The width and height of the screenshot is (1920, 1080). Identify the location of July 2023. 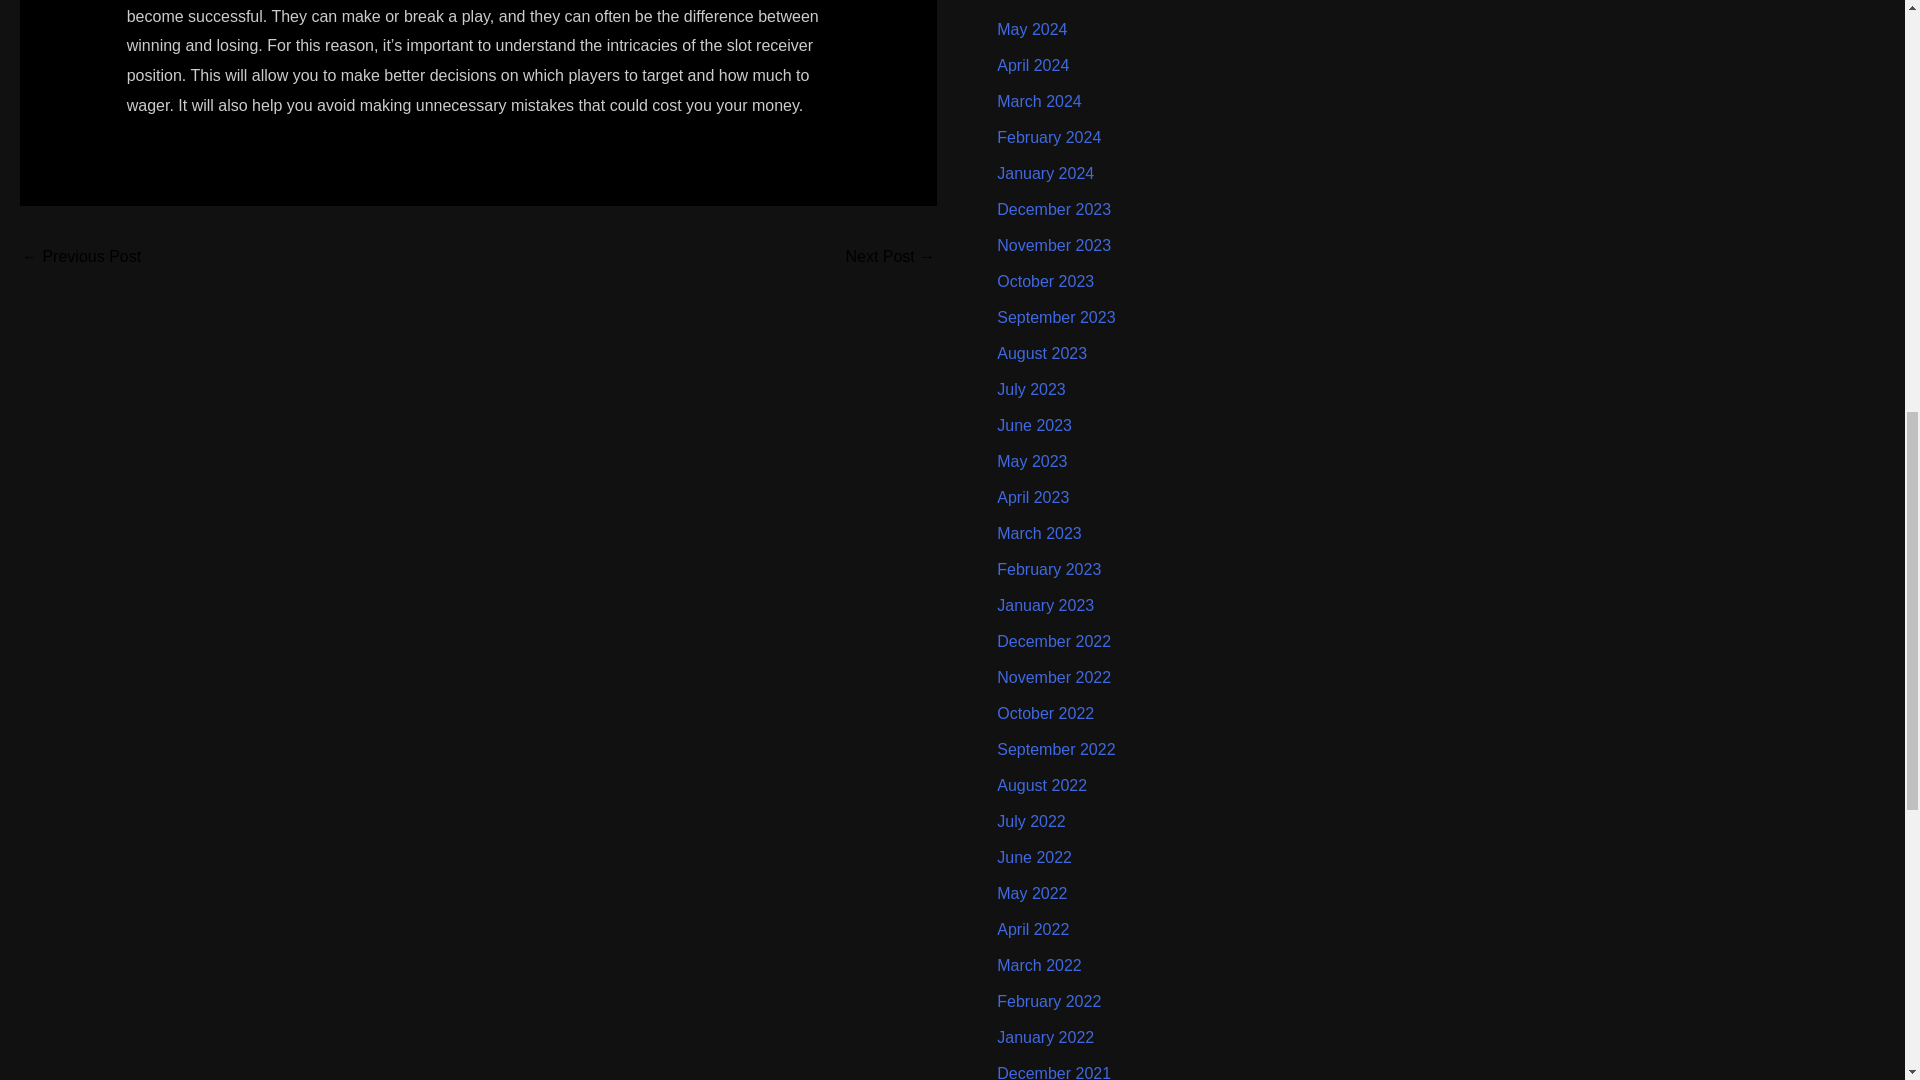
(1030, 390).